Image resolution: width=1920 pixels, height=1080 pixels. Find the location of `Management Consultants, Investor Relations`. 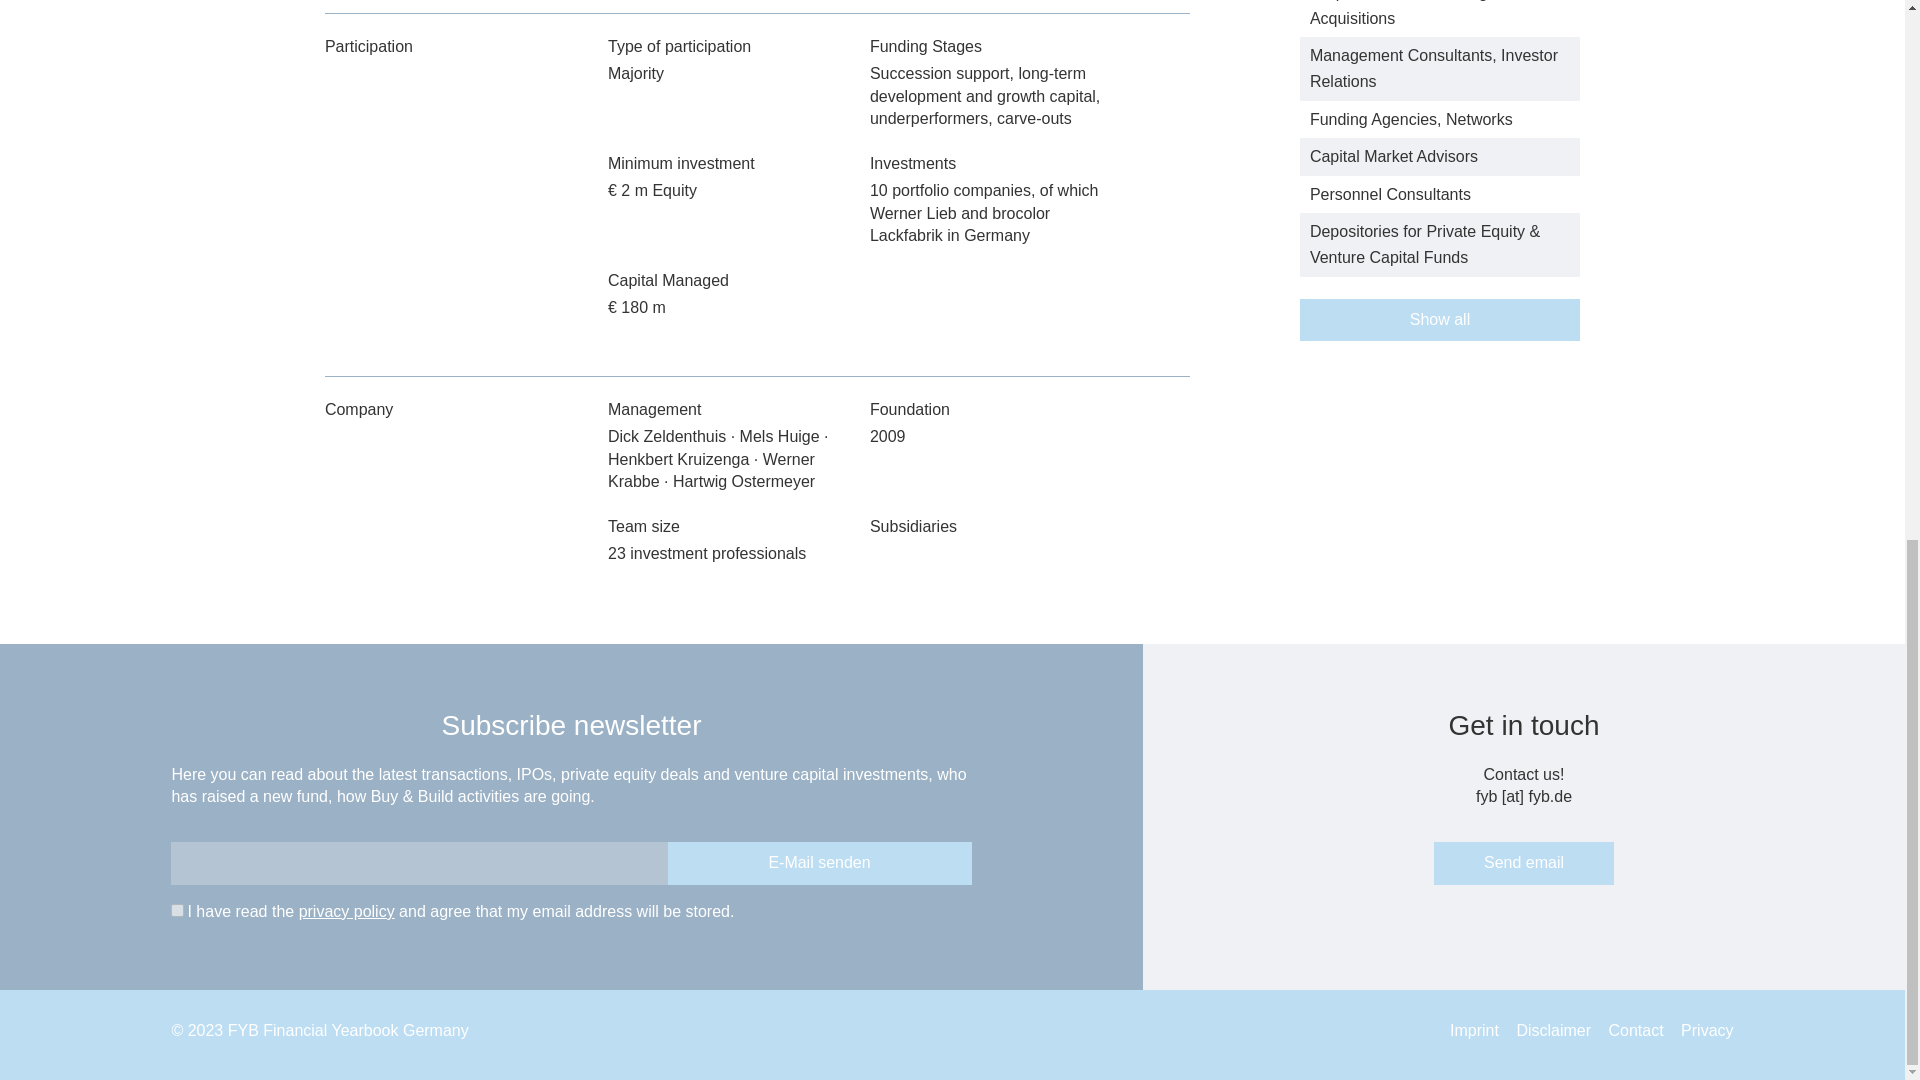

Management Consultants, Investor Relations is located at coordinates (1433, 68).